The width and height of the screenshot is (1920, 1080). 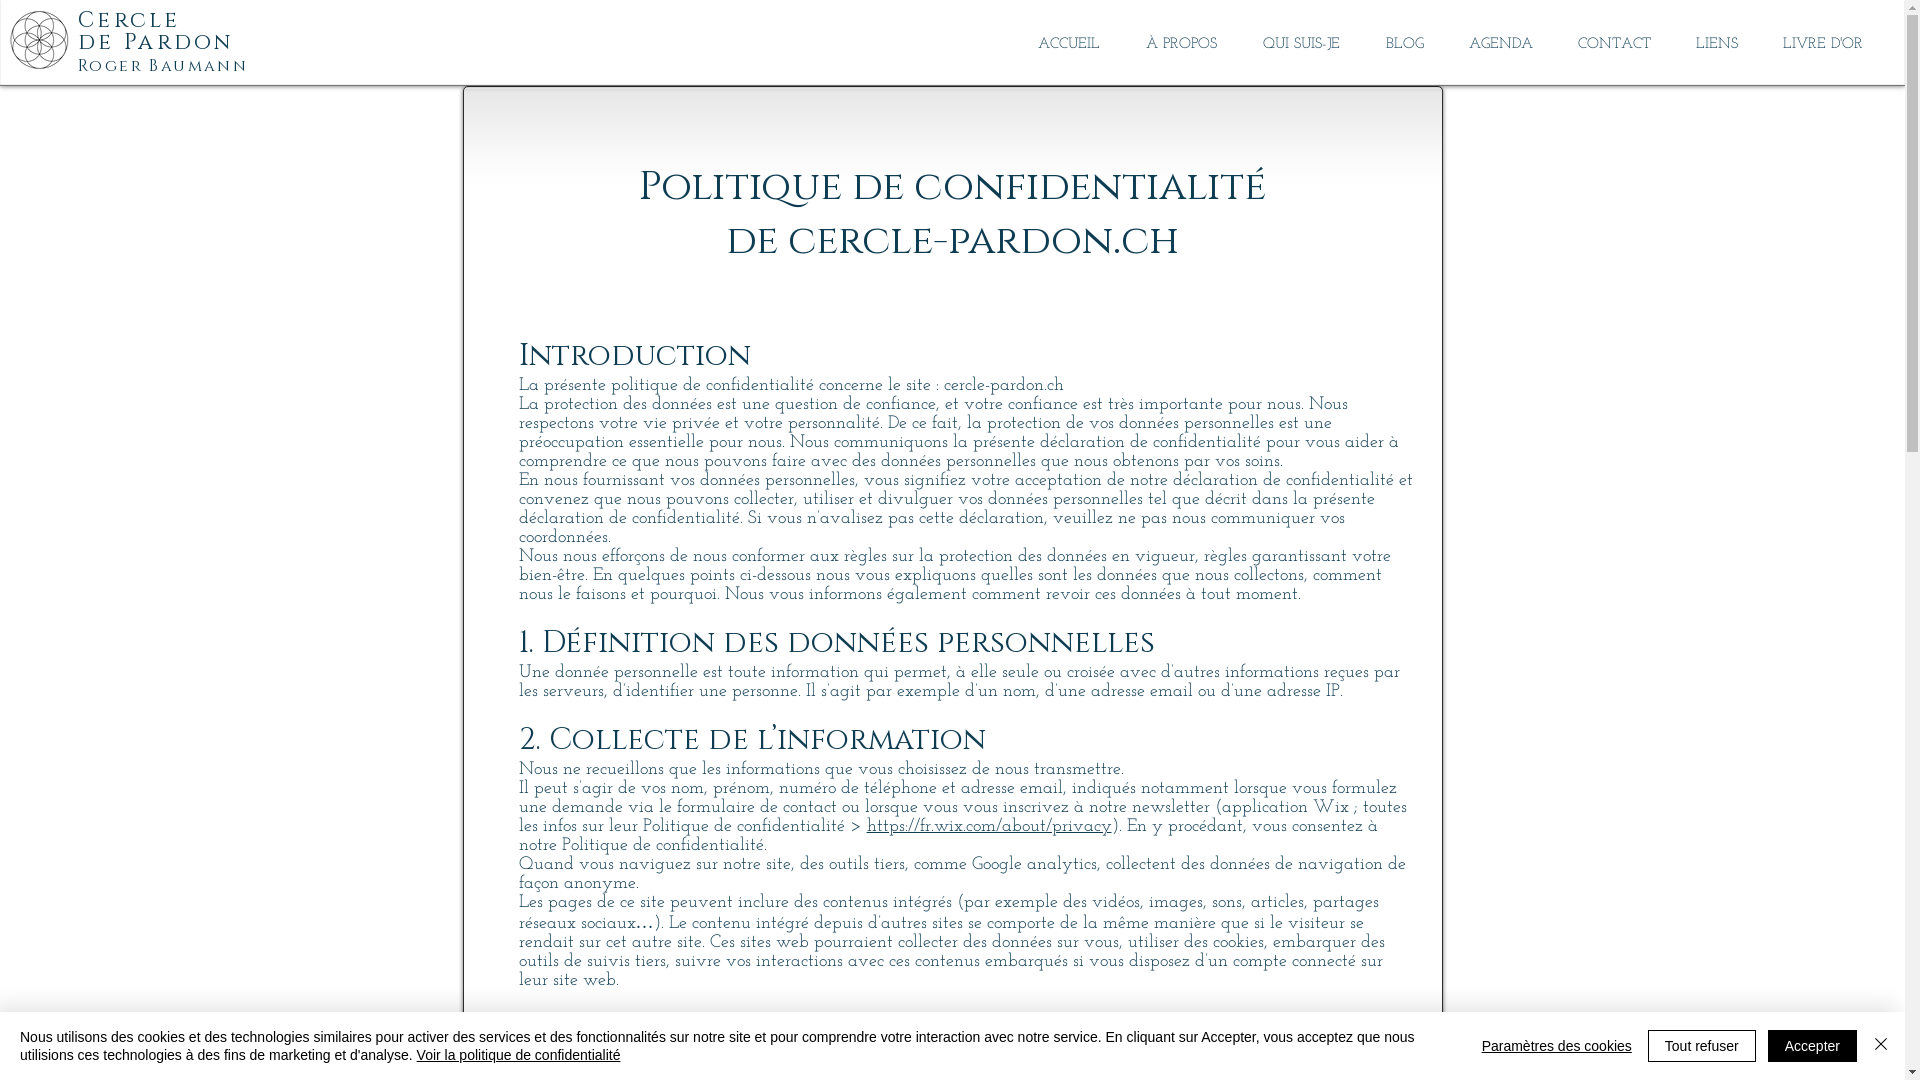 I want to click on https://fr.wix.com/about/privacy, so click(x=988, y=826).